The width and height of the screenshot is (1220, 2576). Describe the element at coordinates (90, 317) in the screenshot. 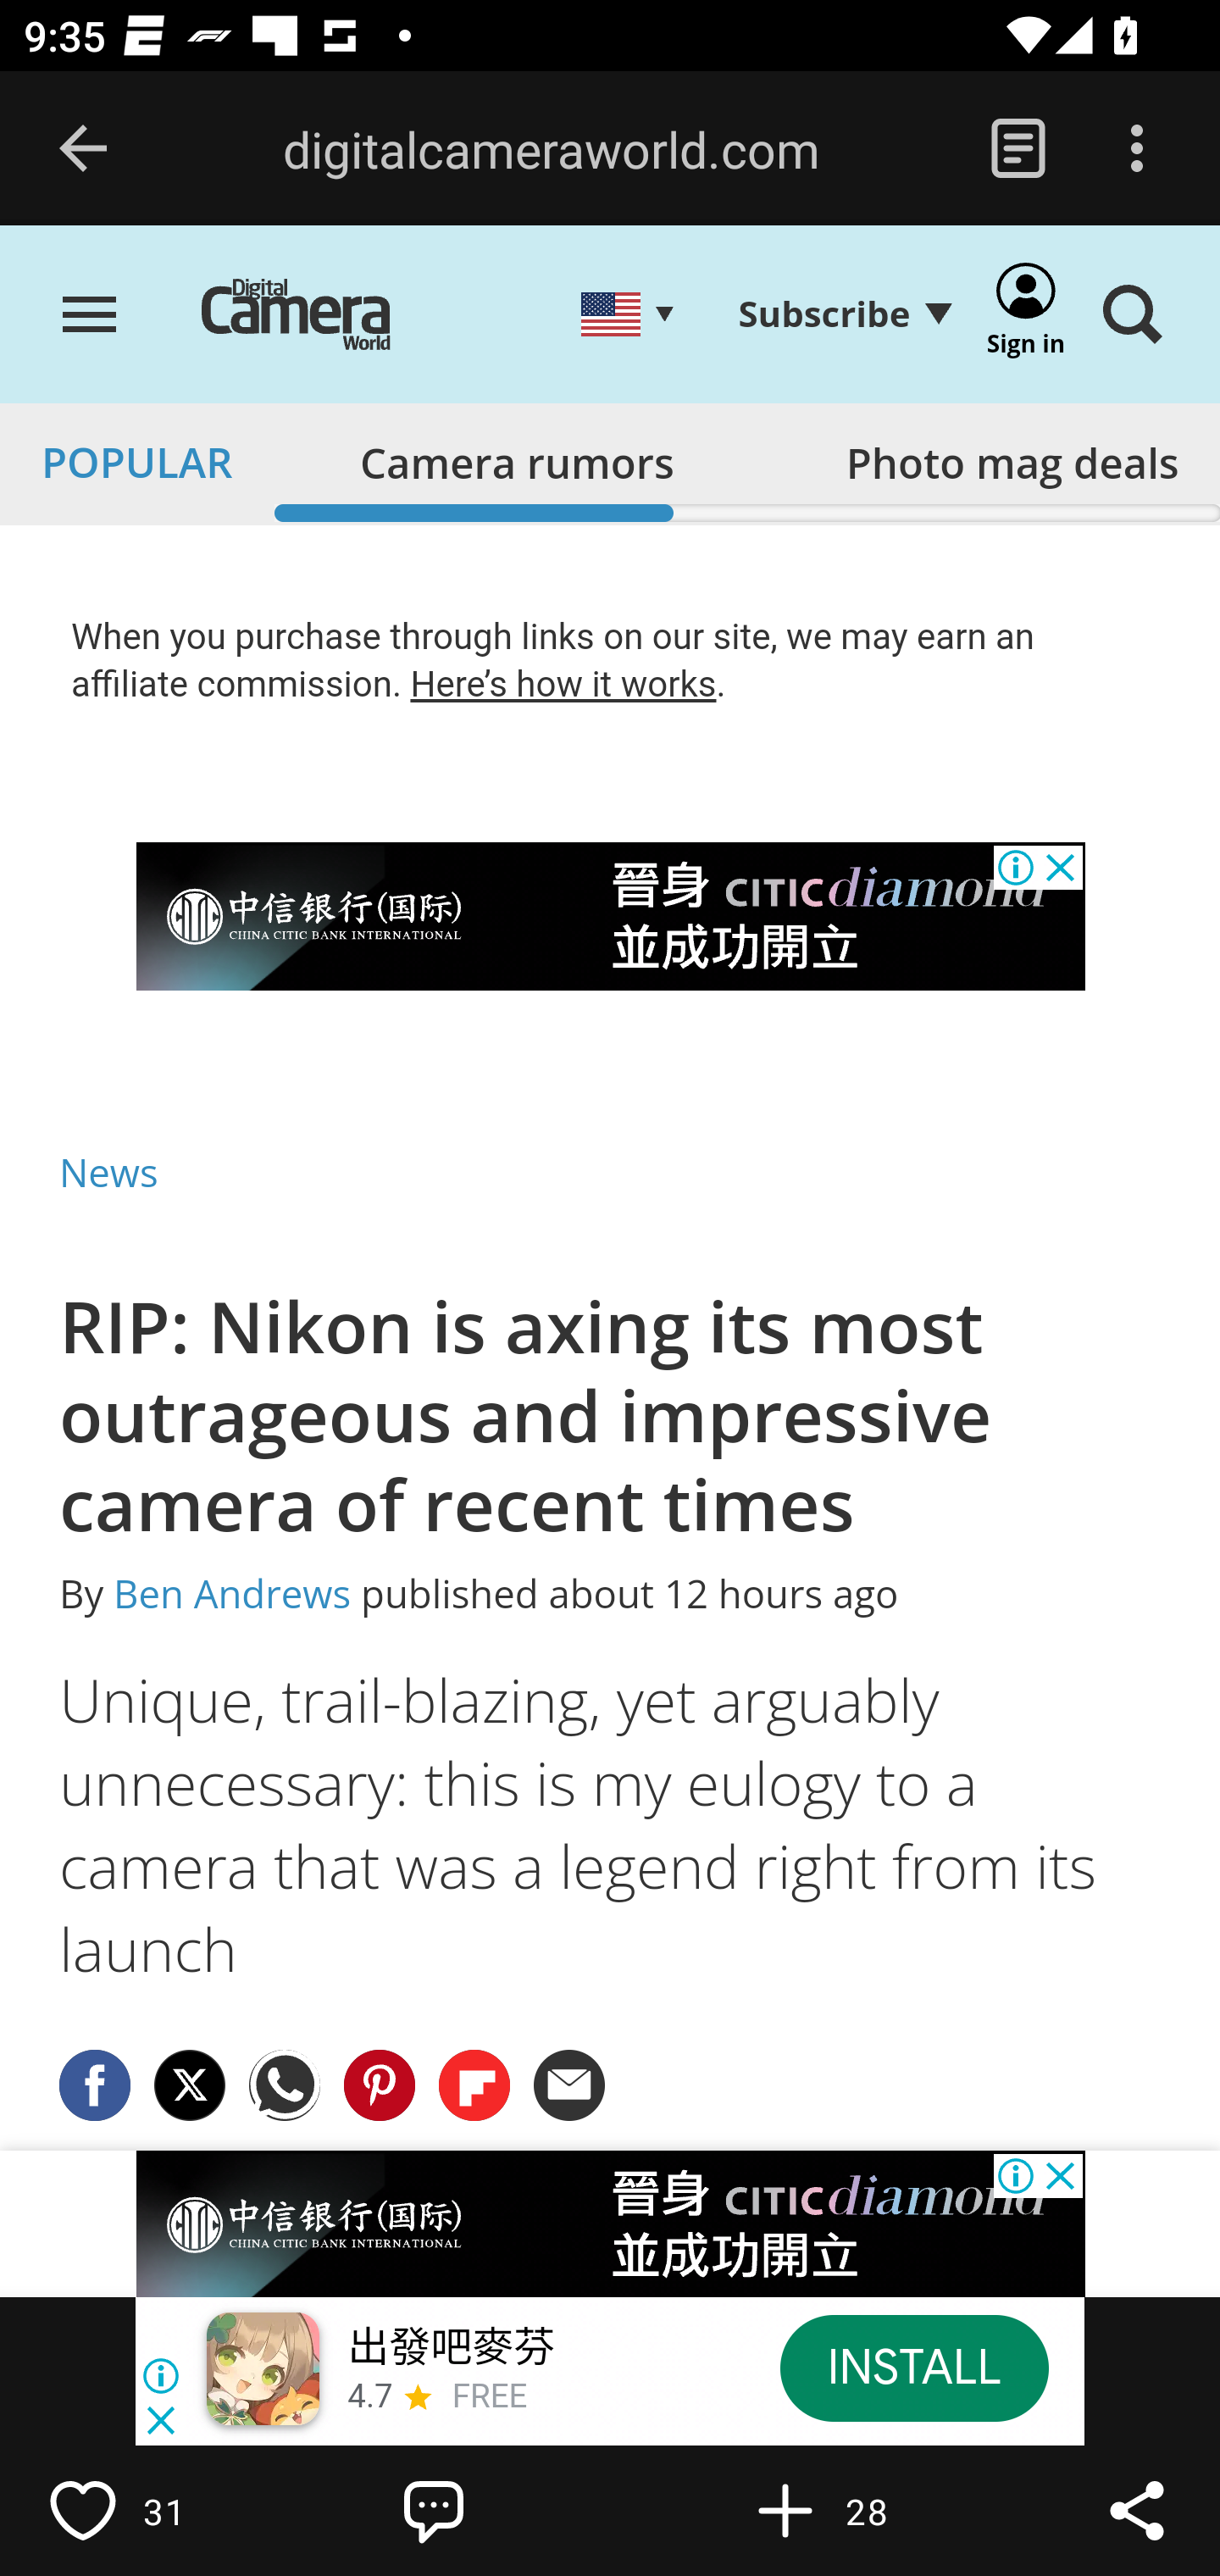

I see `Open menu` at that location.